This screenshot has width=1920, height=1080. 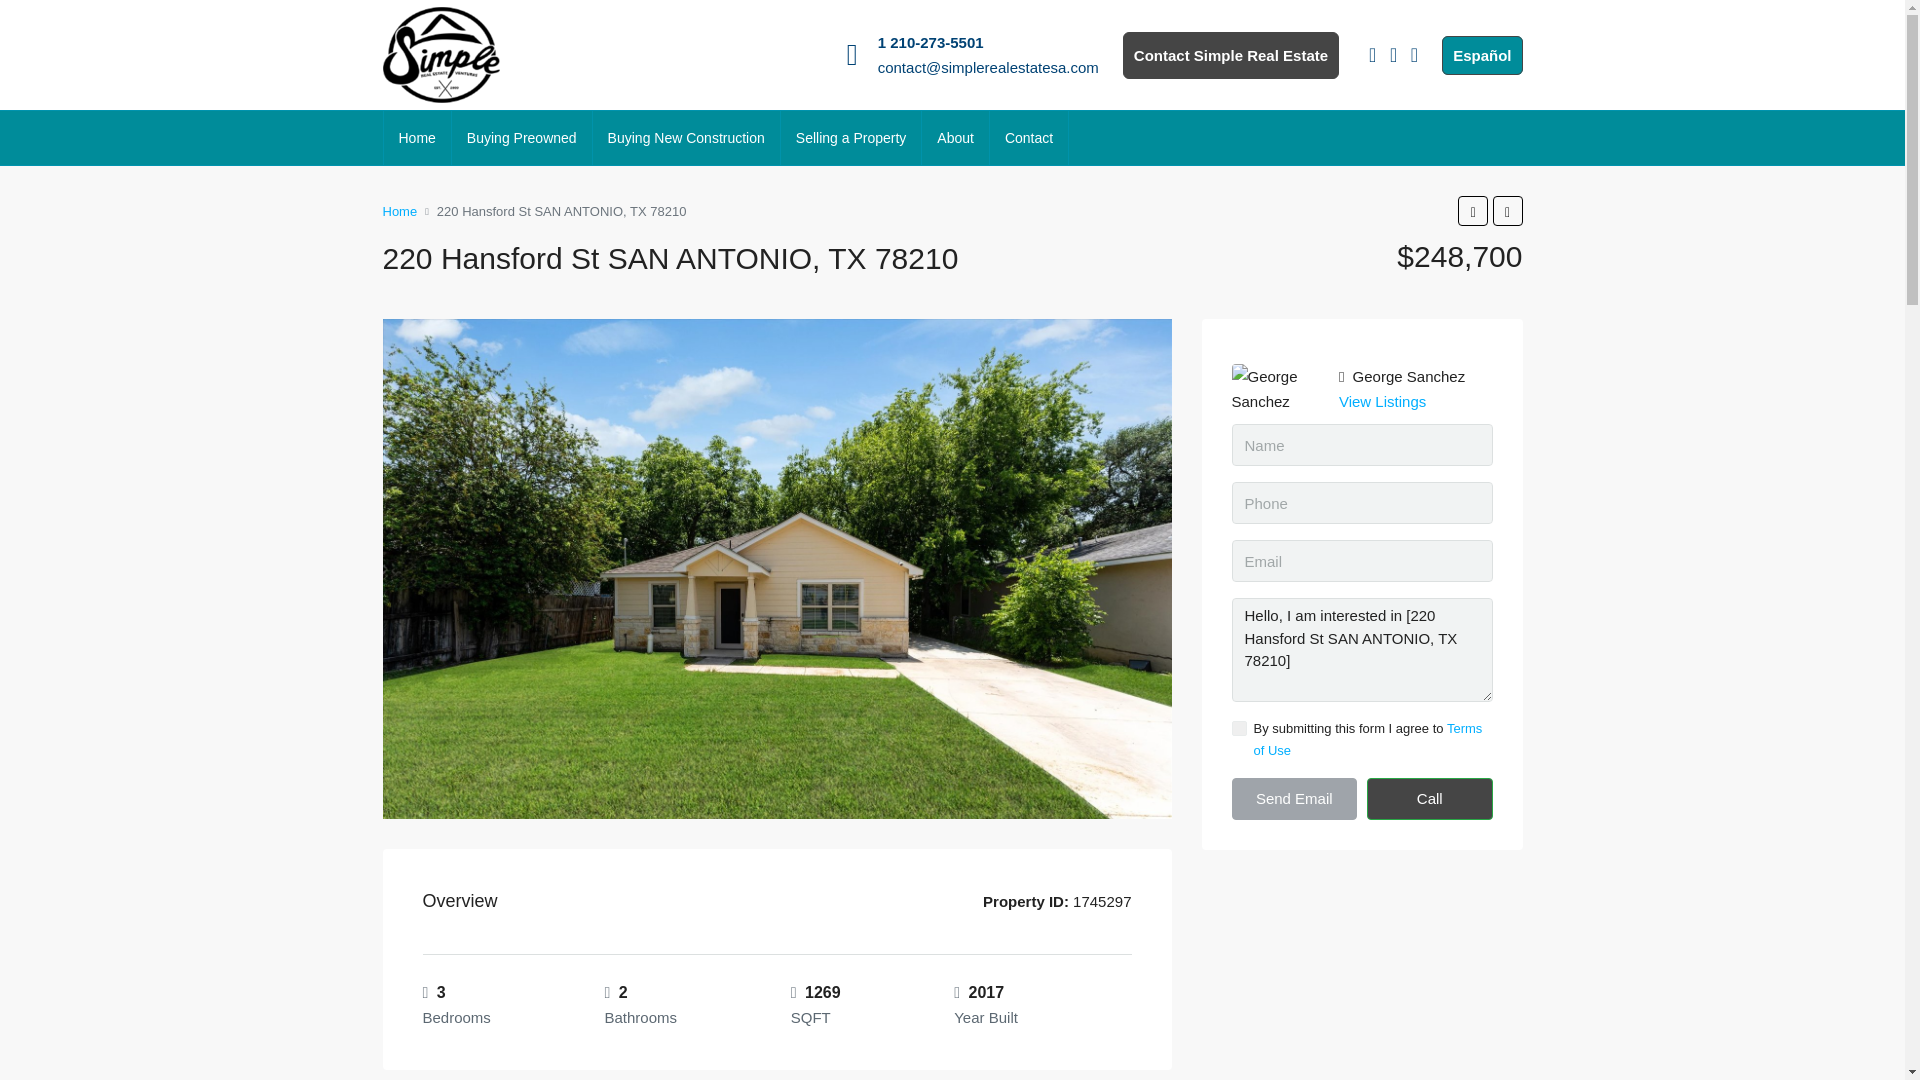 I want to click on About, so click(x=954, y=138).